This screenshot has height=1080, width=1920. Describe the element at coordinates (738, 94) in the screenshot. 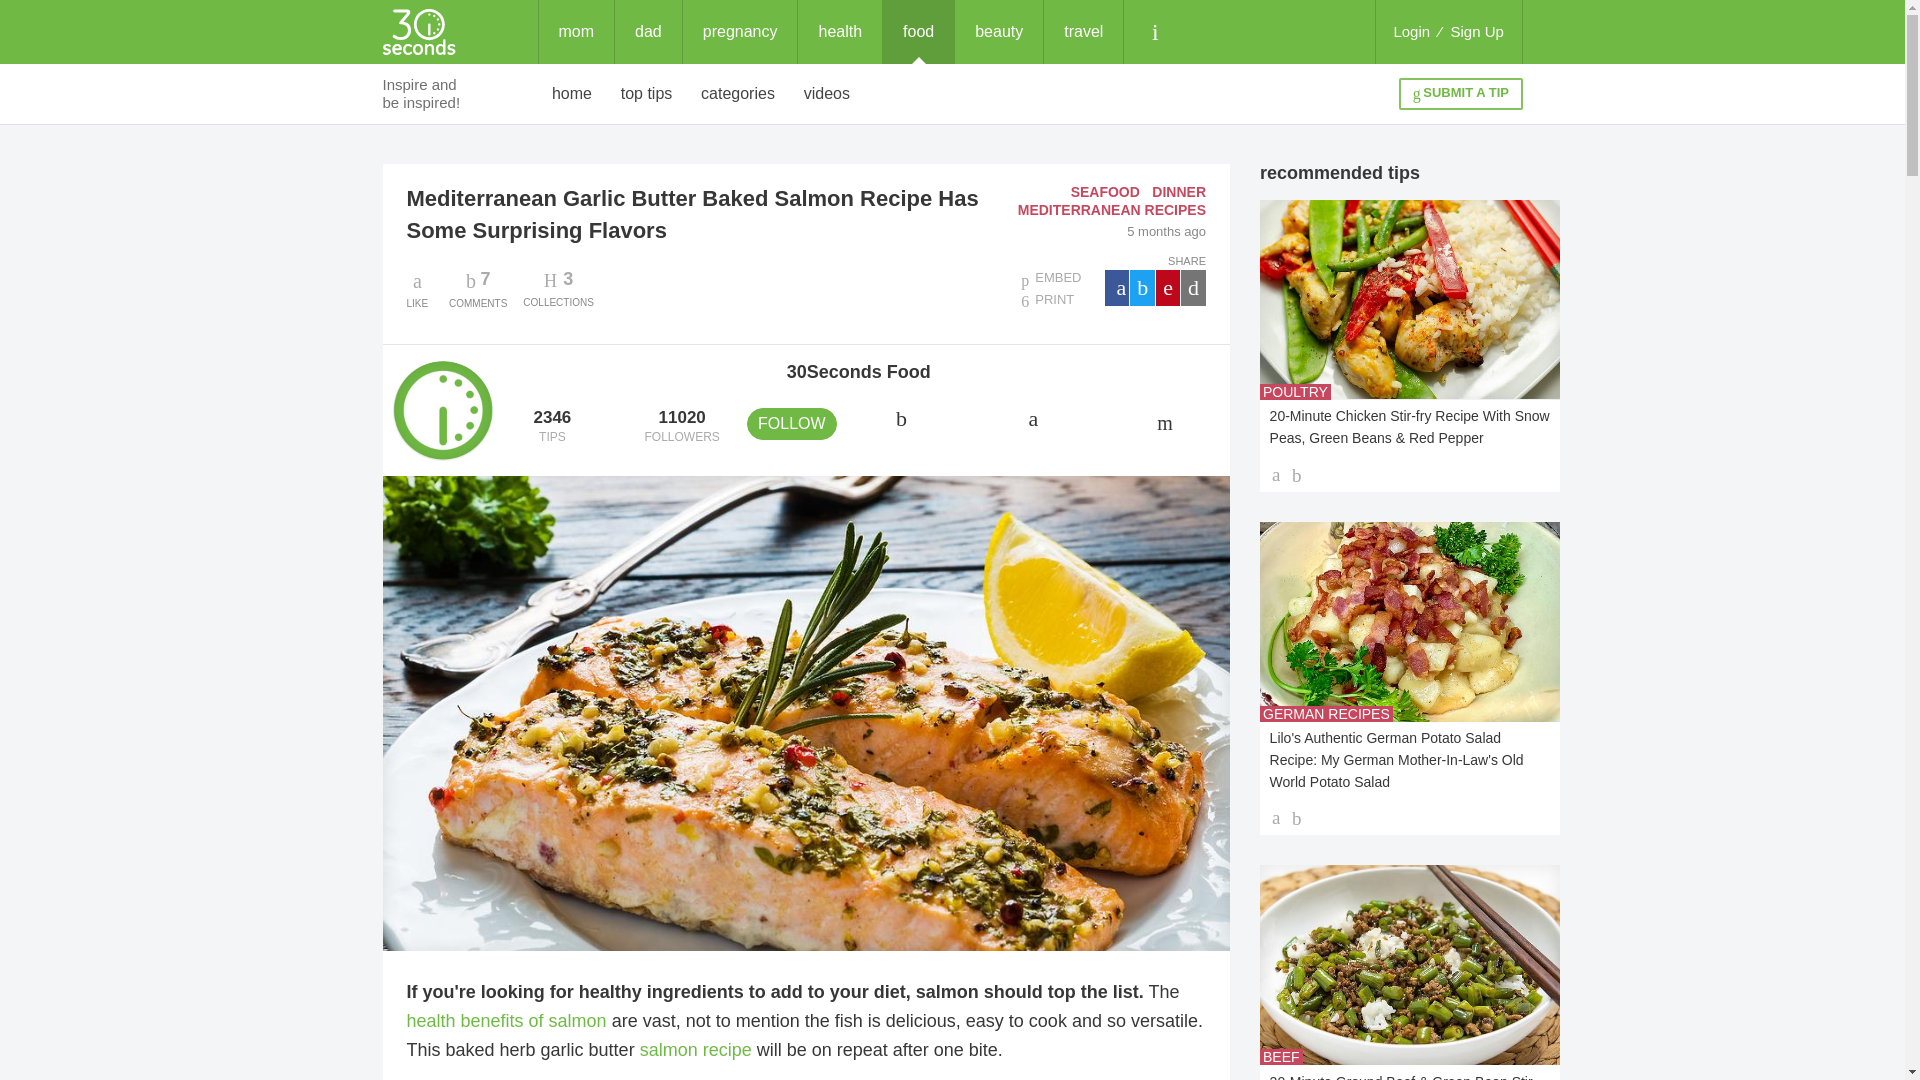

I see `categories` at that location.